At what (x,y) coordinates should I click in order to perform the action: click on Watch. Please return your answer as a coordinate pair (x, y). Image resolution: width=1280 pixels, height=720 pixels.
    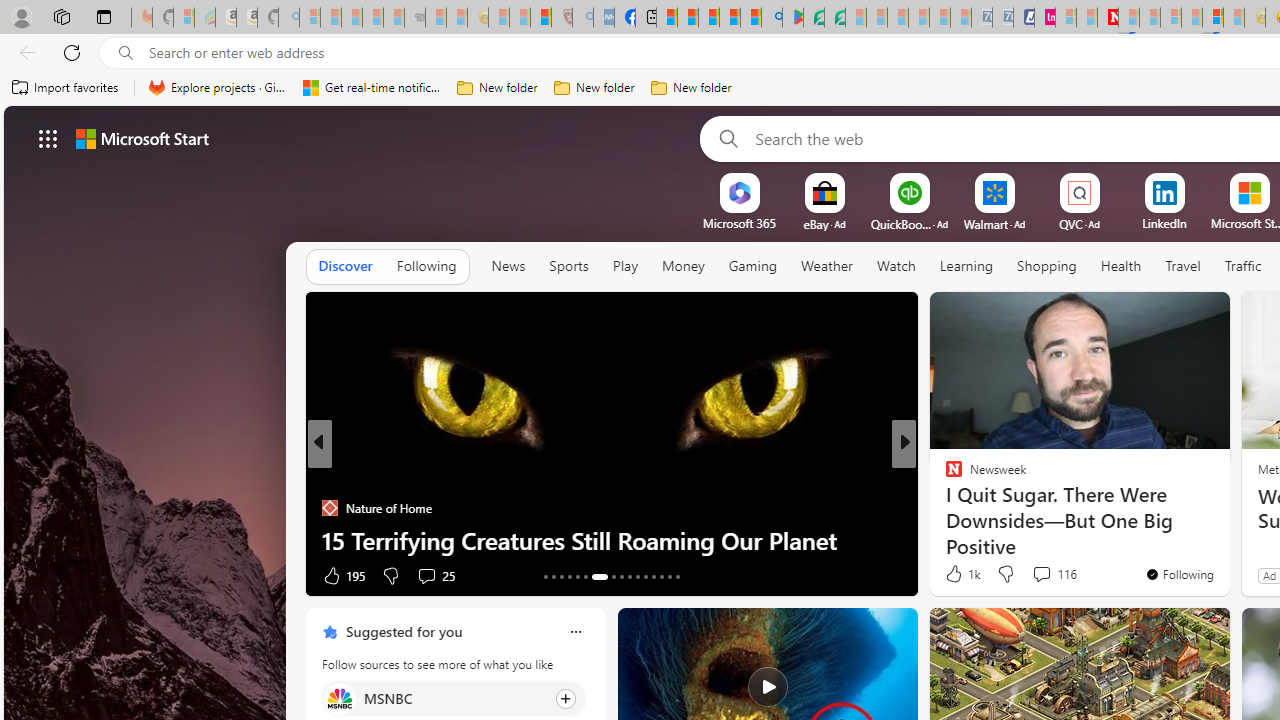
    Looking at the image, I should click on (896, 267).